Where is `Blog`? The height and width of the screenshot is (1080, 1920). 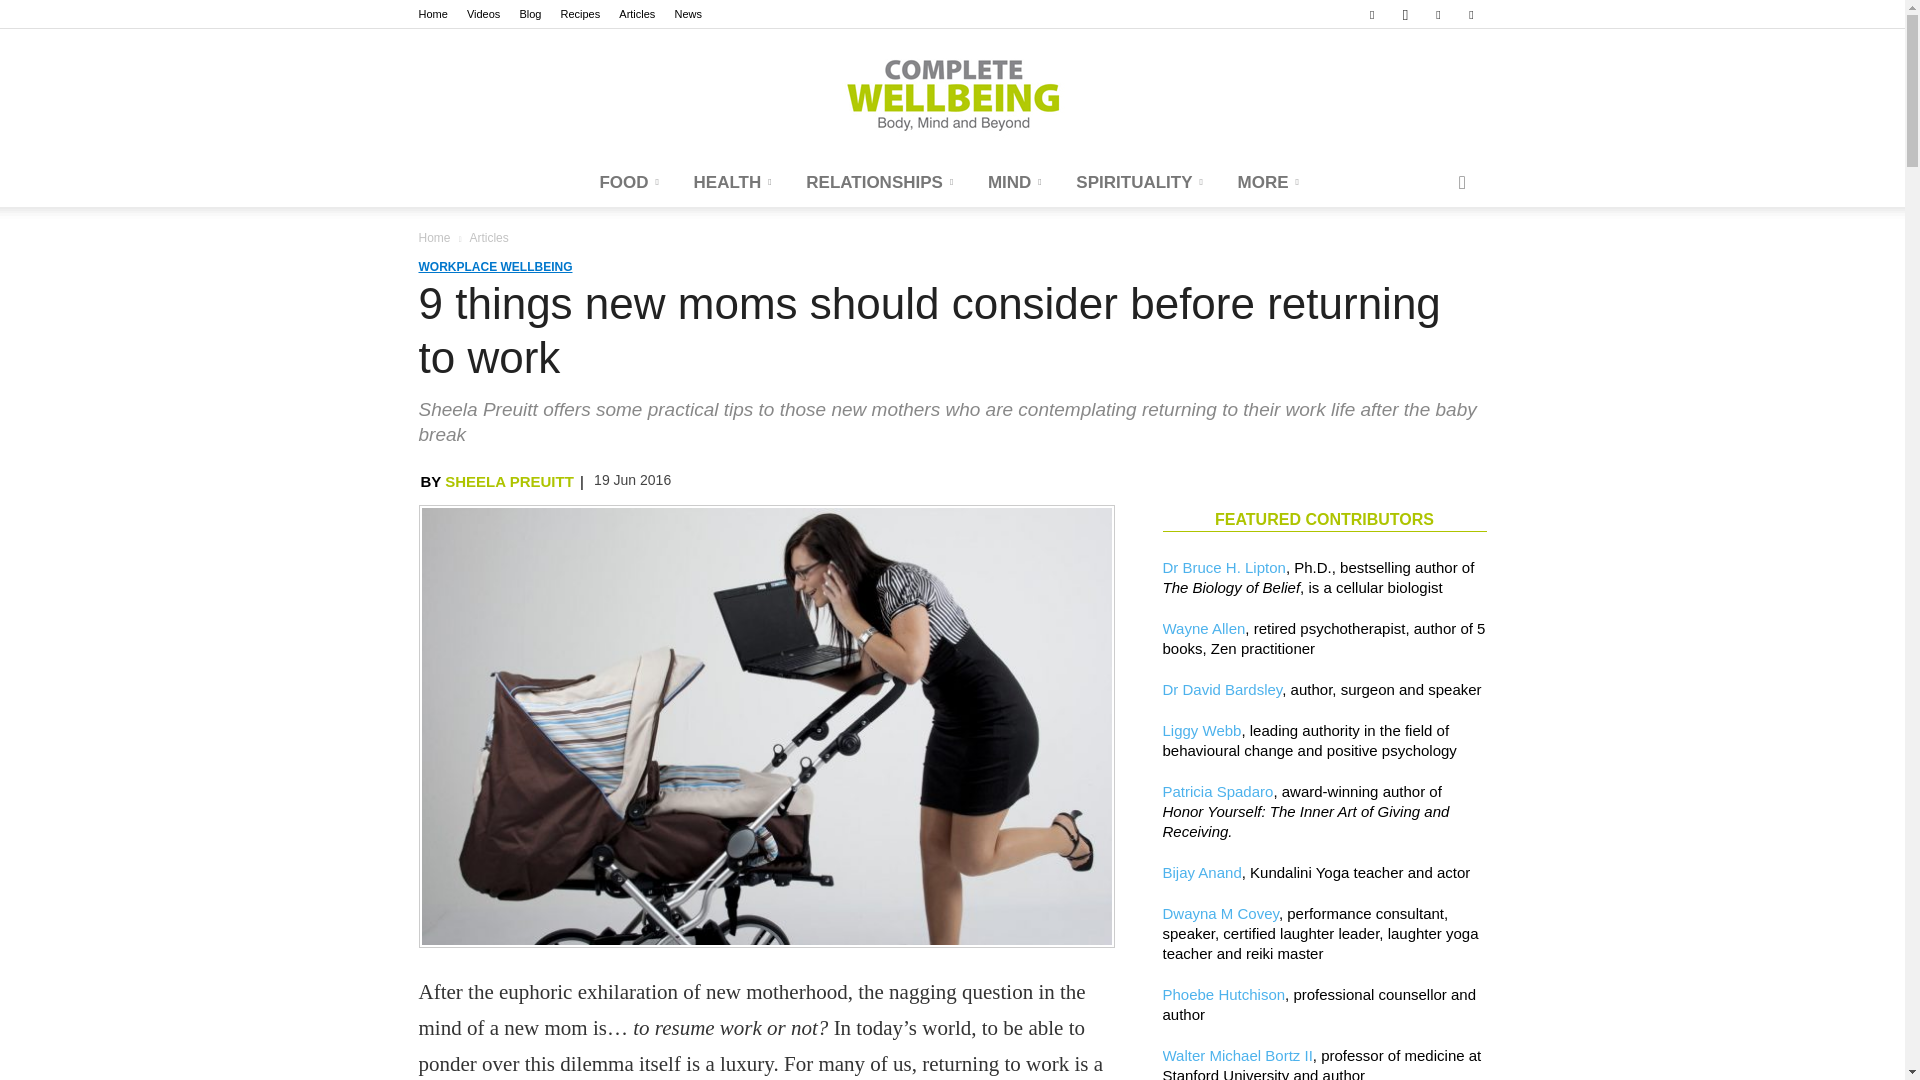
Blog is located at coordinates (530, 14).